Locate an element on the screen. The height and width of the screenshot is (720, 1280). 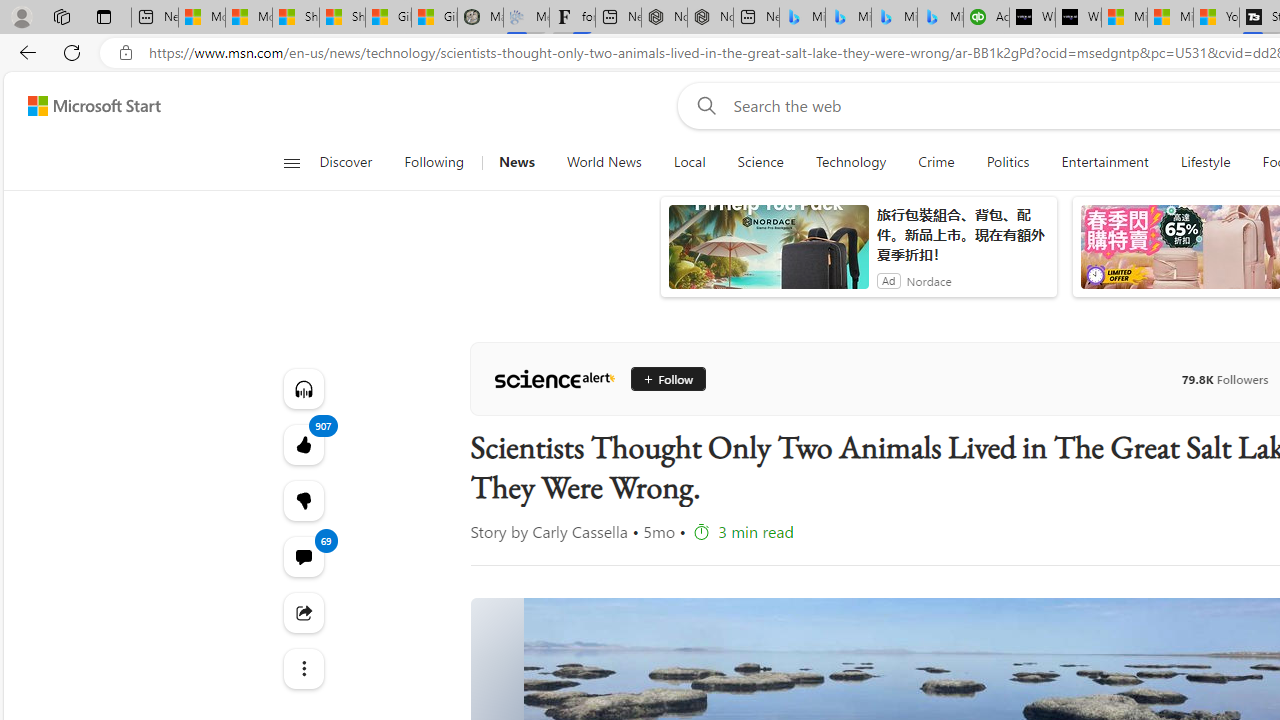
Personal Profile is located at coordinates (21, 16).